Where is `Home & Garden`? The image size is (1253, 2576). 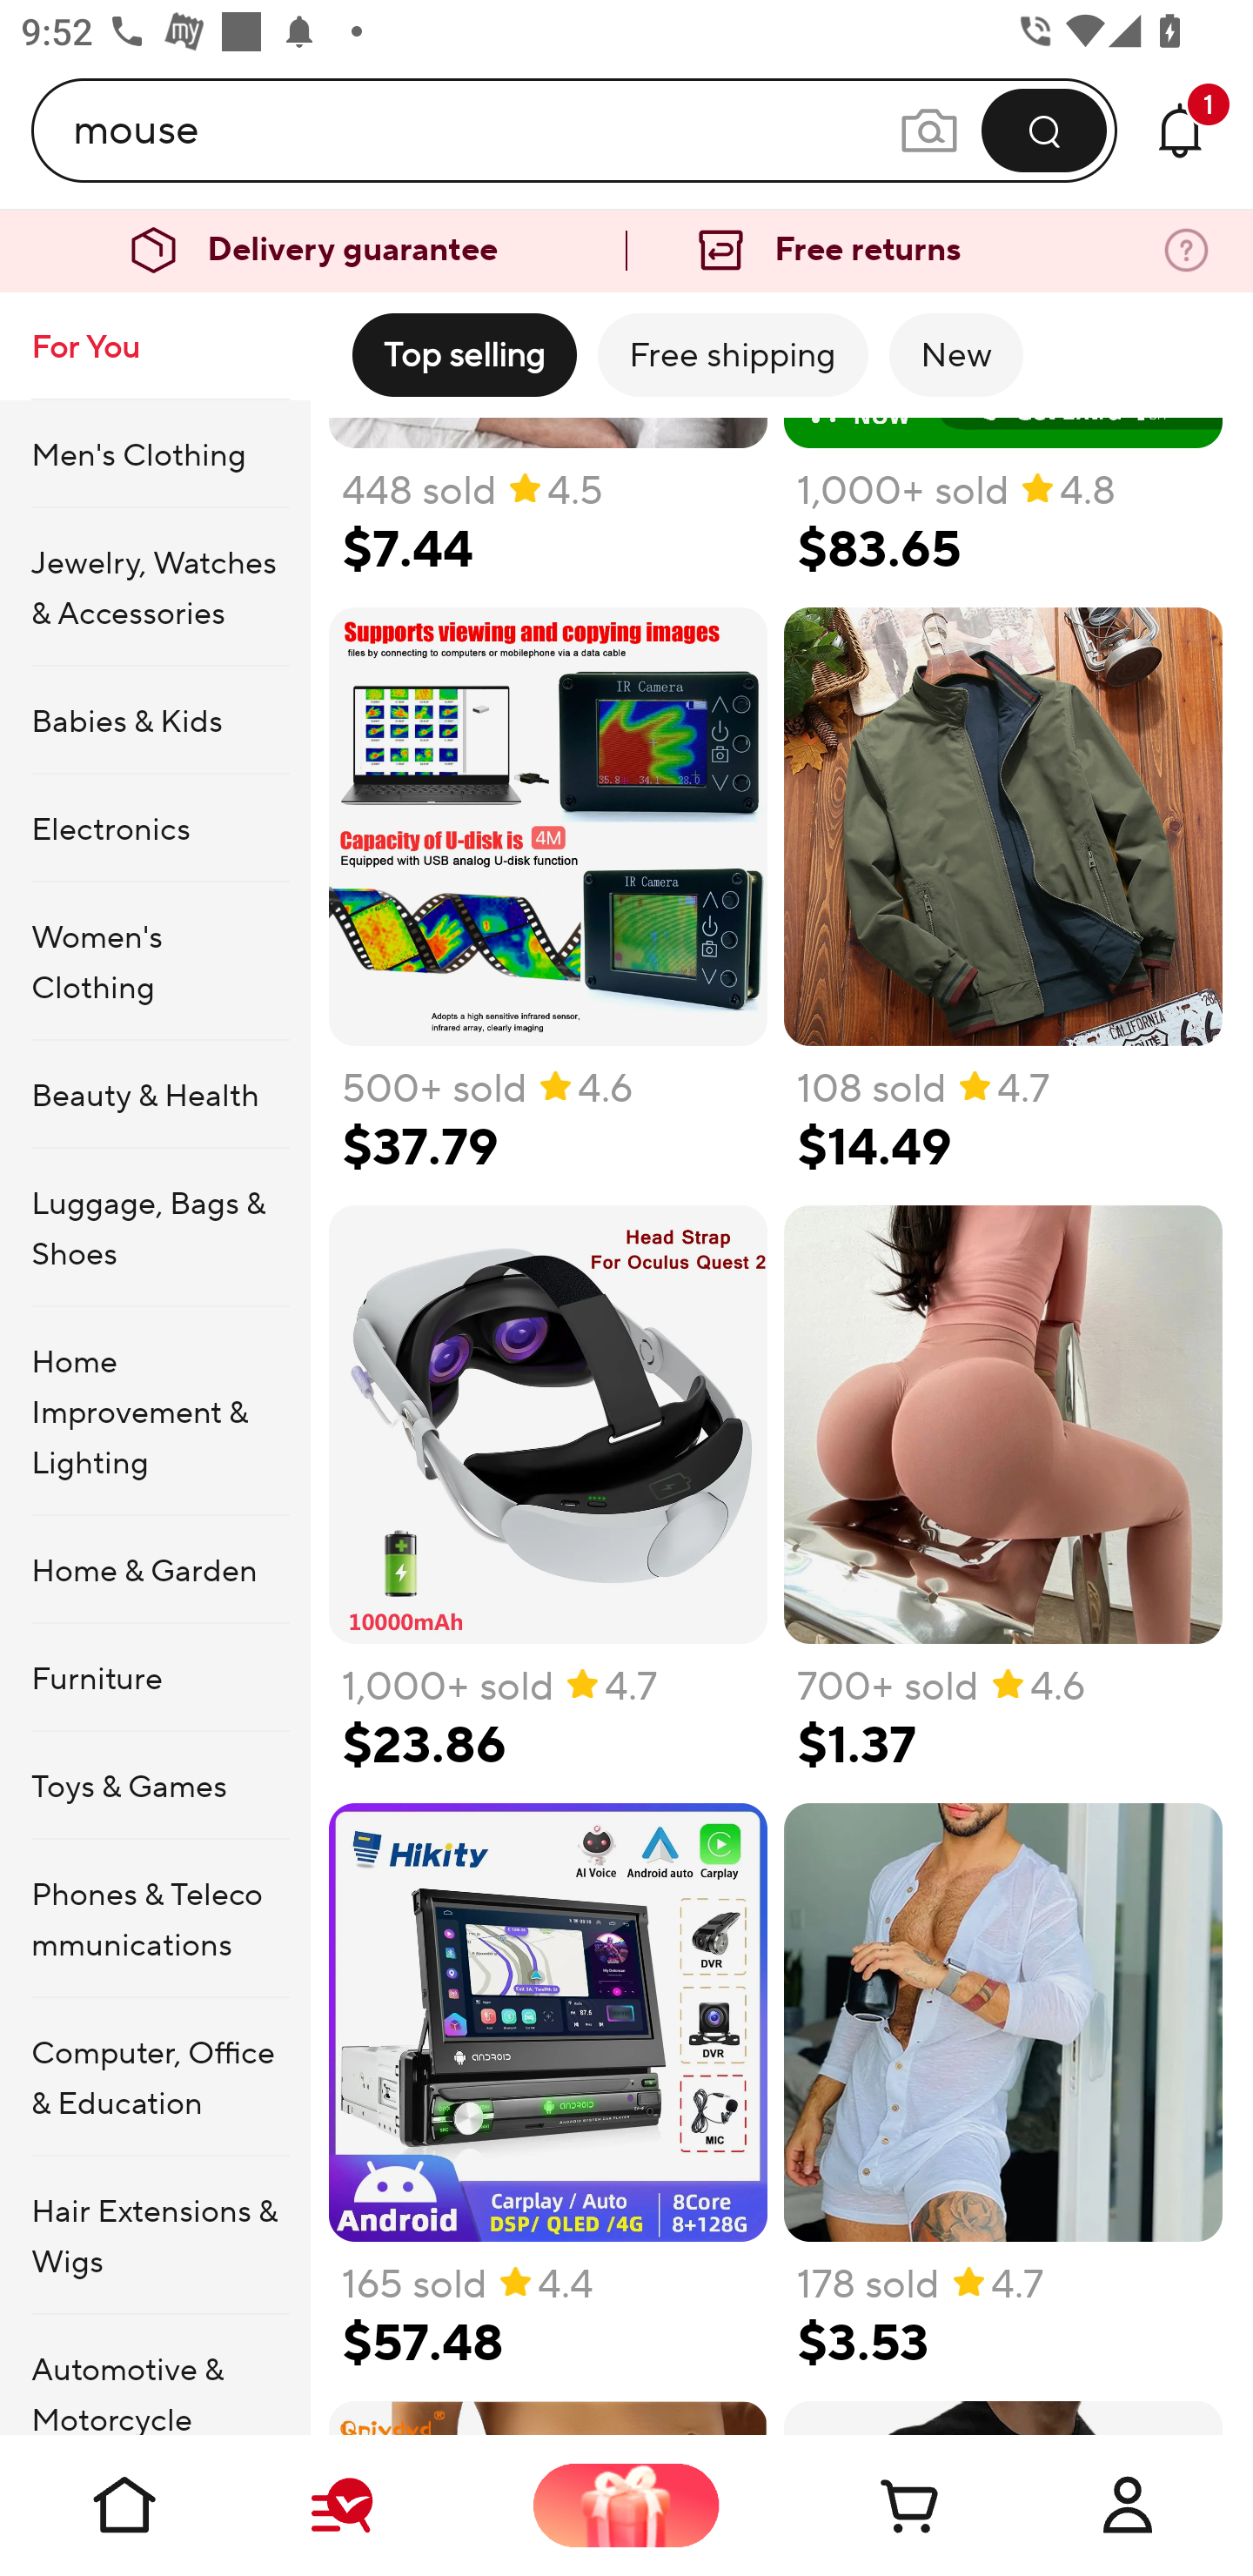
Home & Garden is located at coordinates (155, 1570).